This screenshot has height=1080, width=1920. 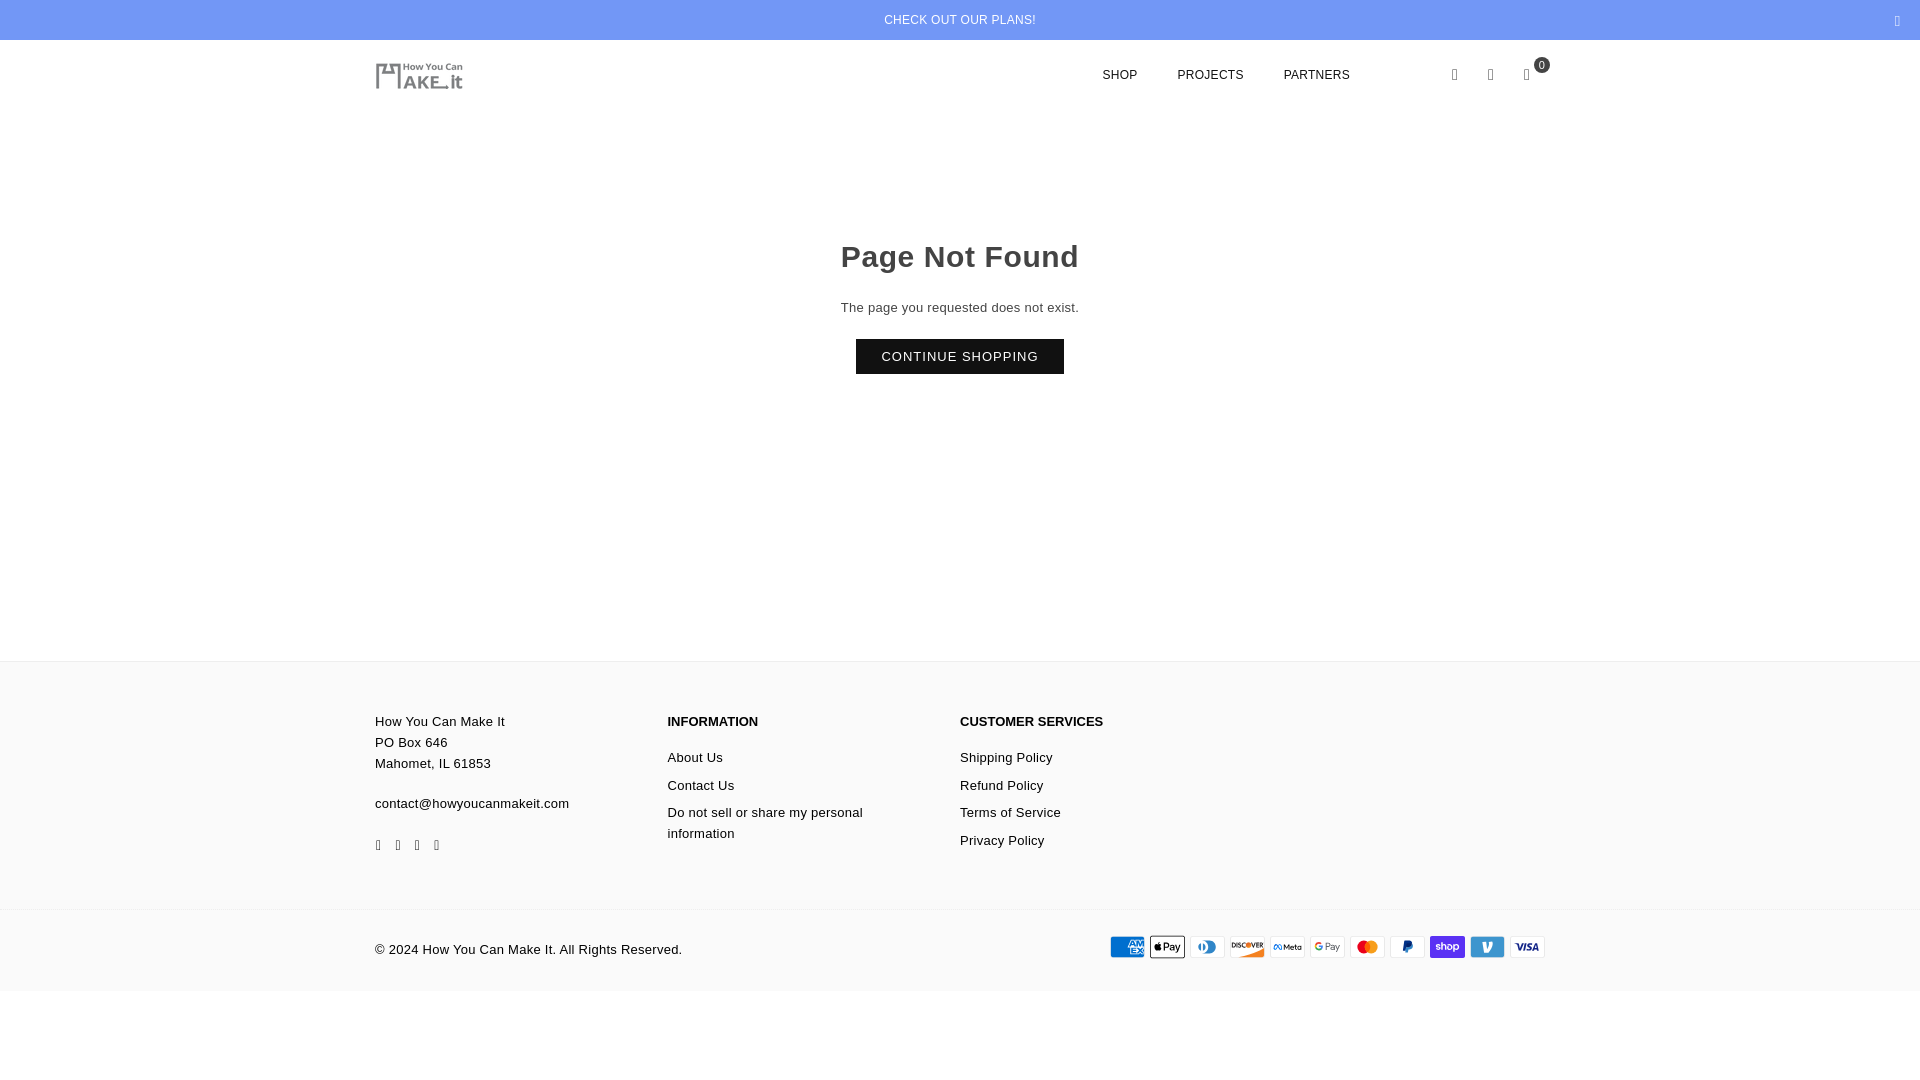 What do you see at coordinates (1002, 784) in the screenshot?
I see `Refund Policy` at bounding box center [1002, 784].